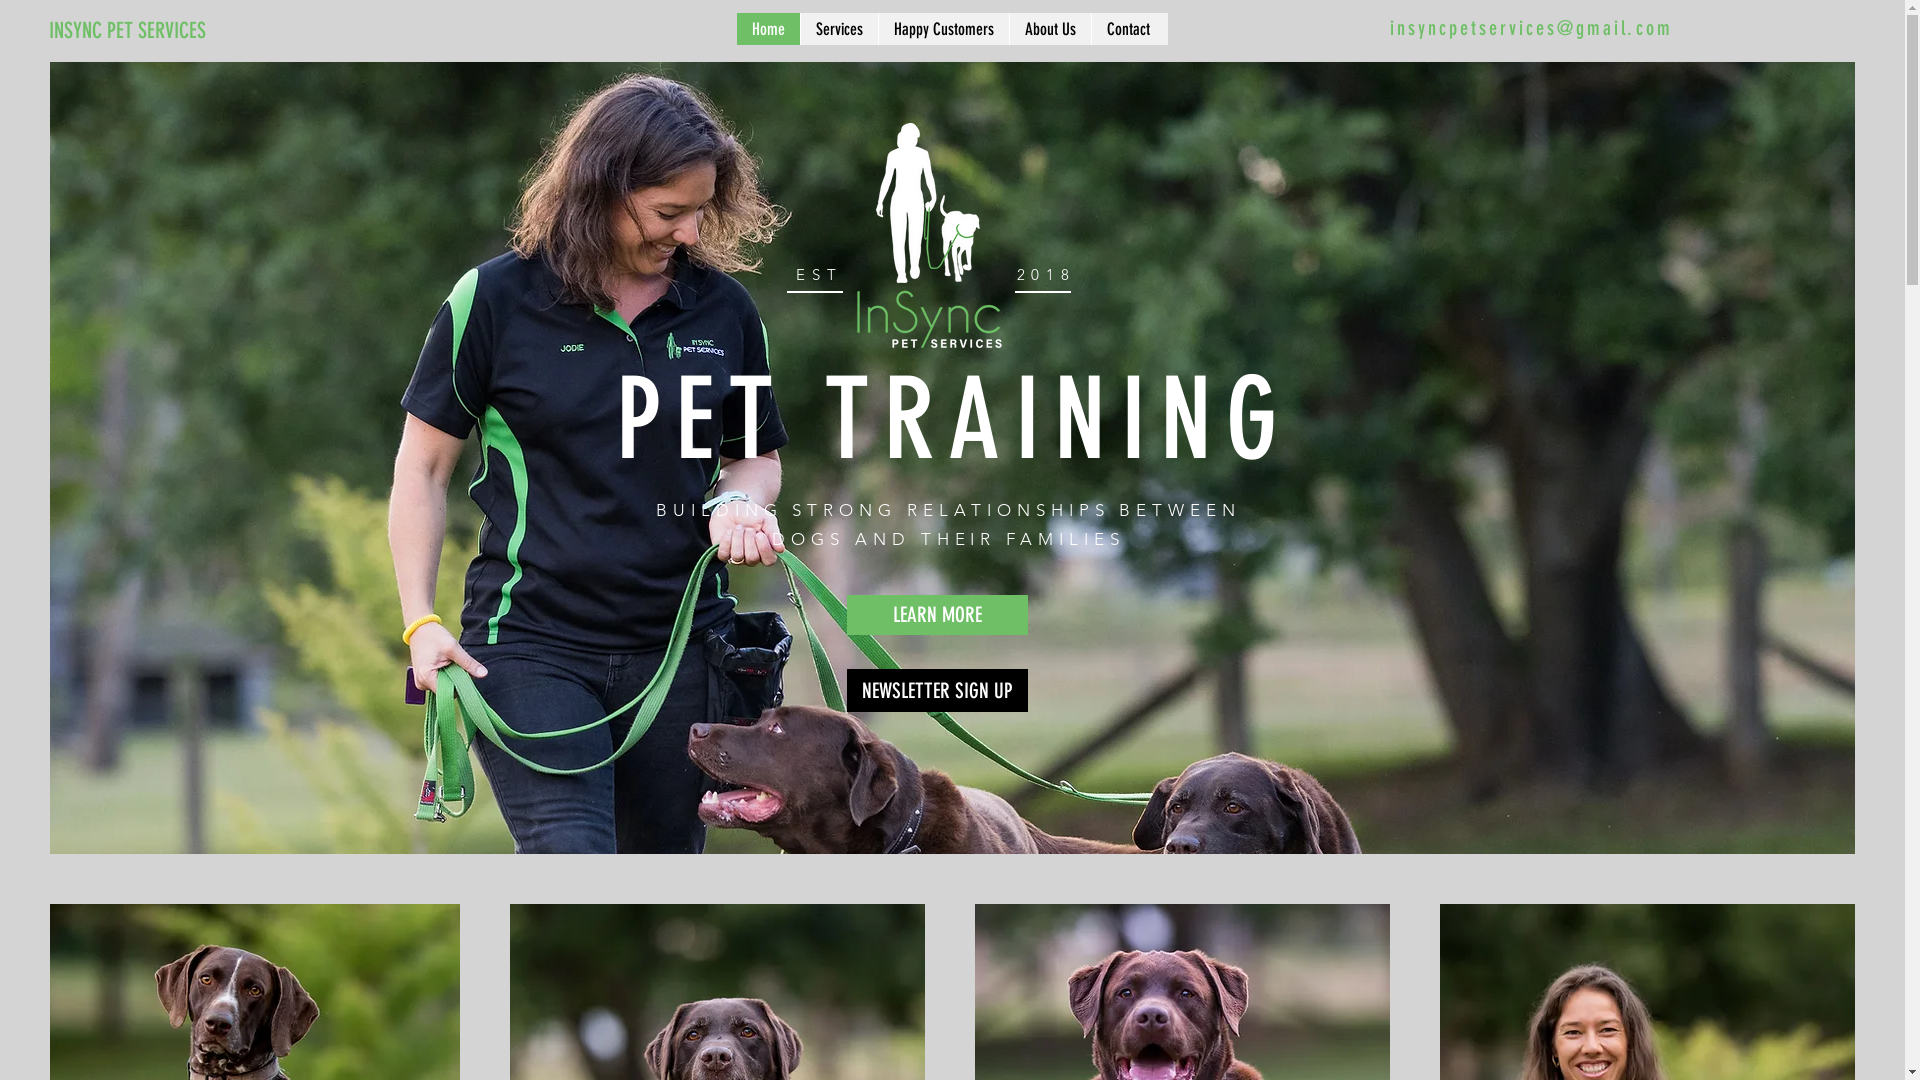 The width and height of the screenshot is (1920, 1080). Describe the element at coordinates (1128, 29) in the screenshot. I see `Contact` at that location.